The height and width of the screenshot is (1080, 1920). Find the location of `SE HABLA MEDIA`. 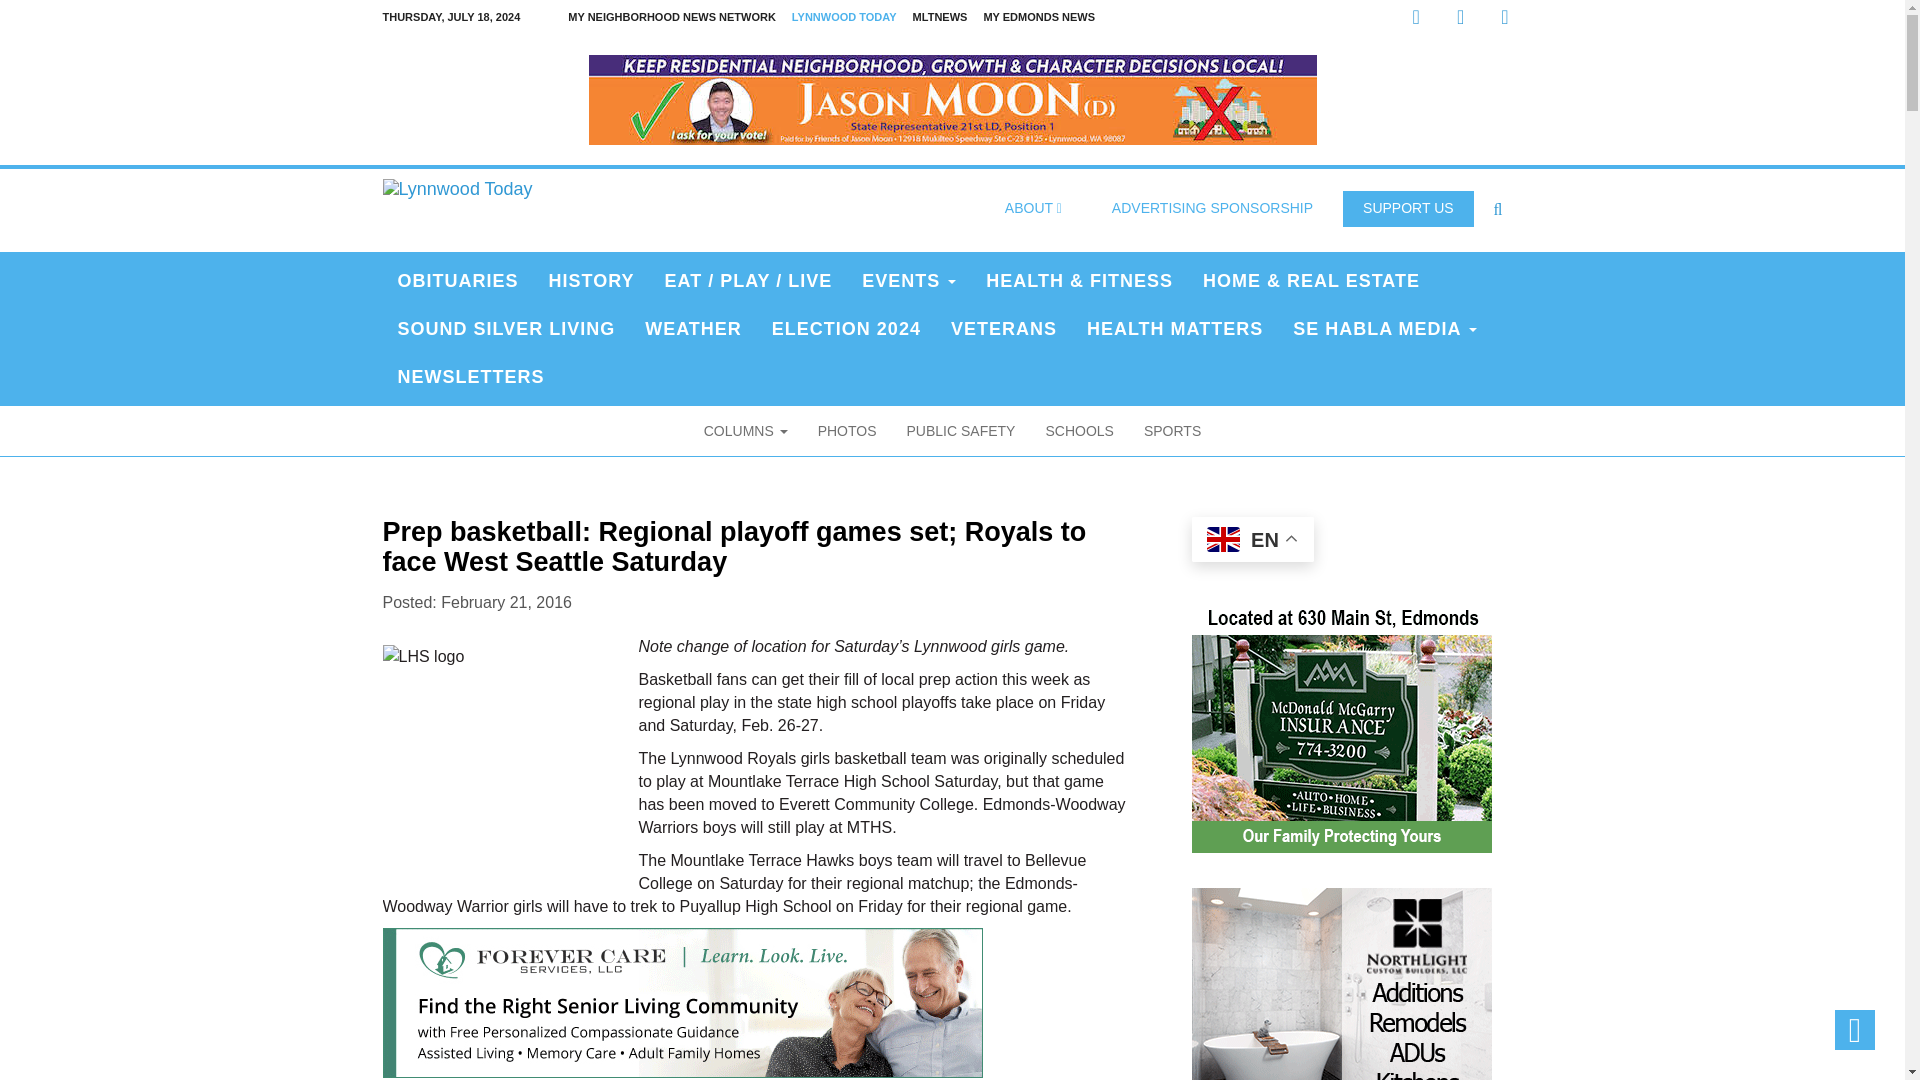

SE HABLA MEDIA is located at coordinates (1384, 328).